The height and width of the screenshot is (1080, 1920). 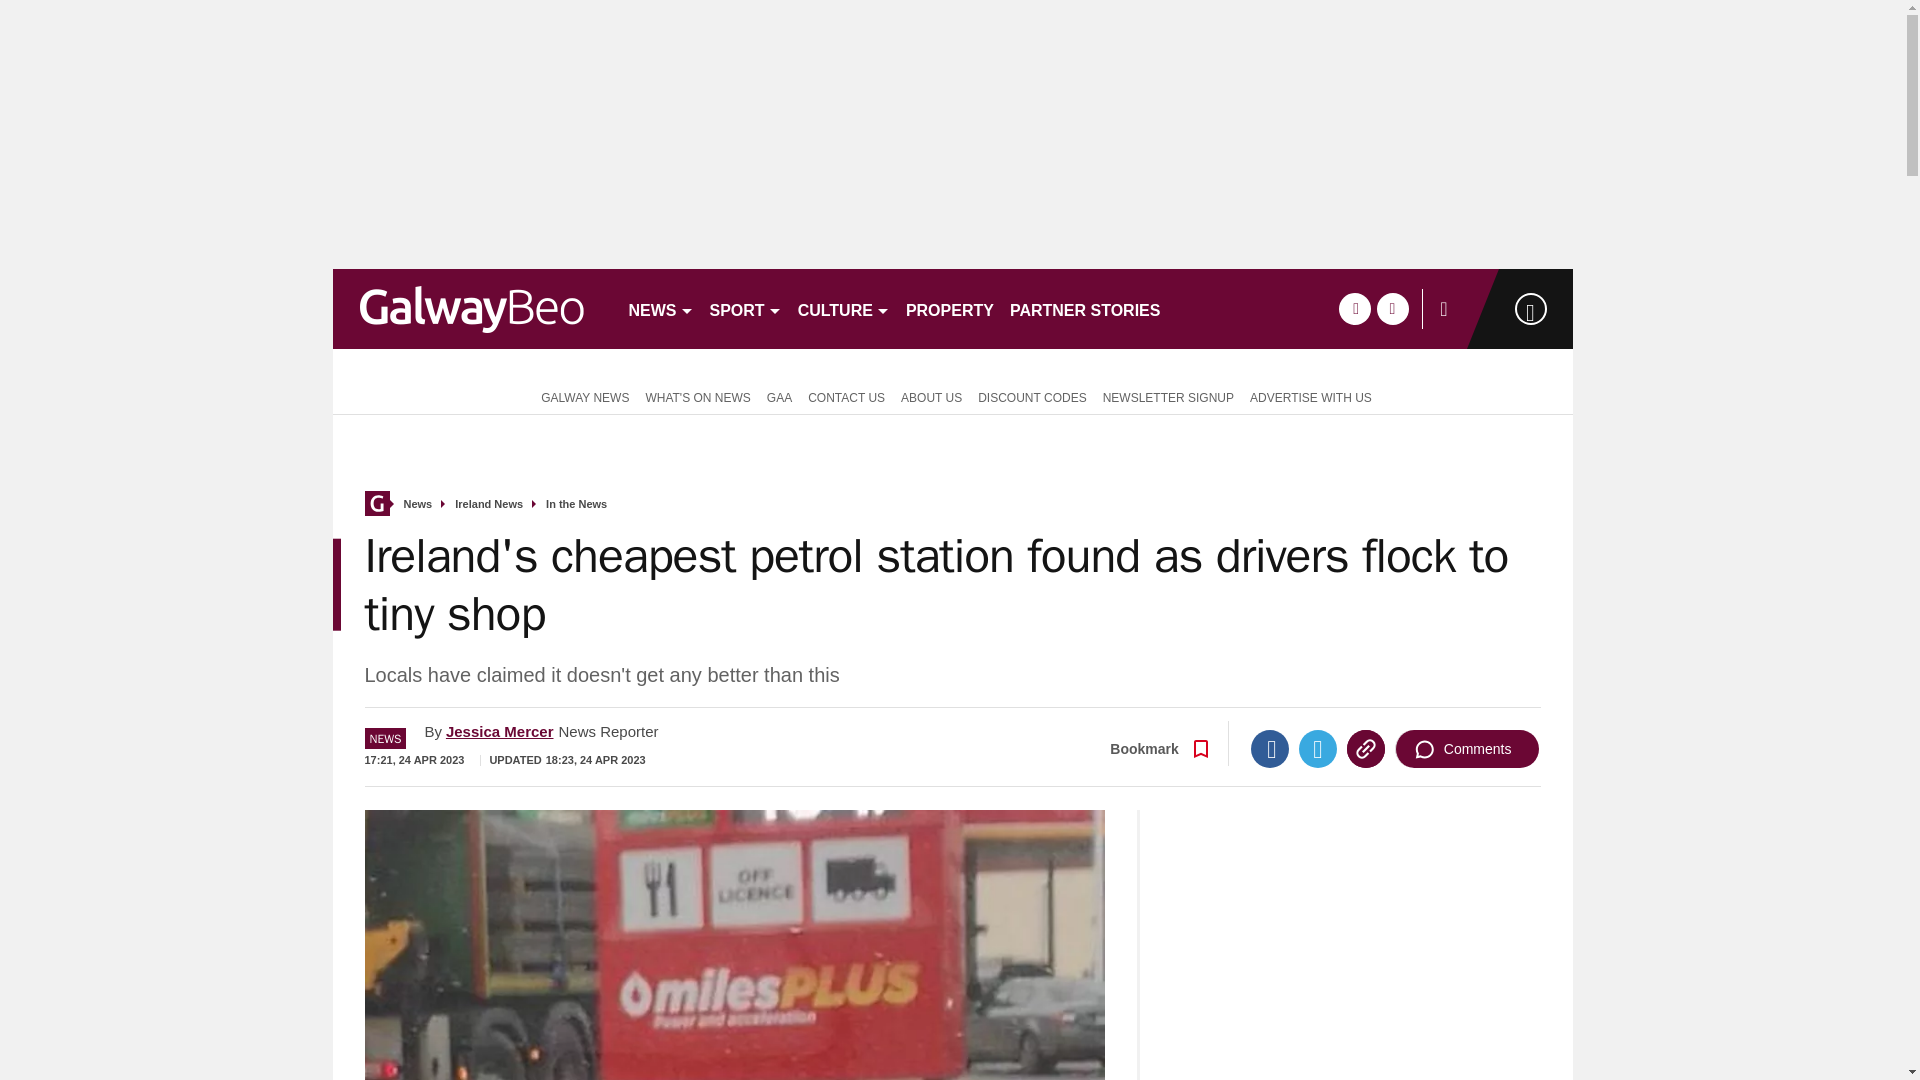 What do you see at coordinates (660, 308) in the screenshot?
I see `NEWS` at bounding box center [660, 308].